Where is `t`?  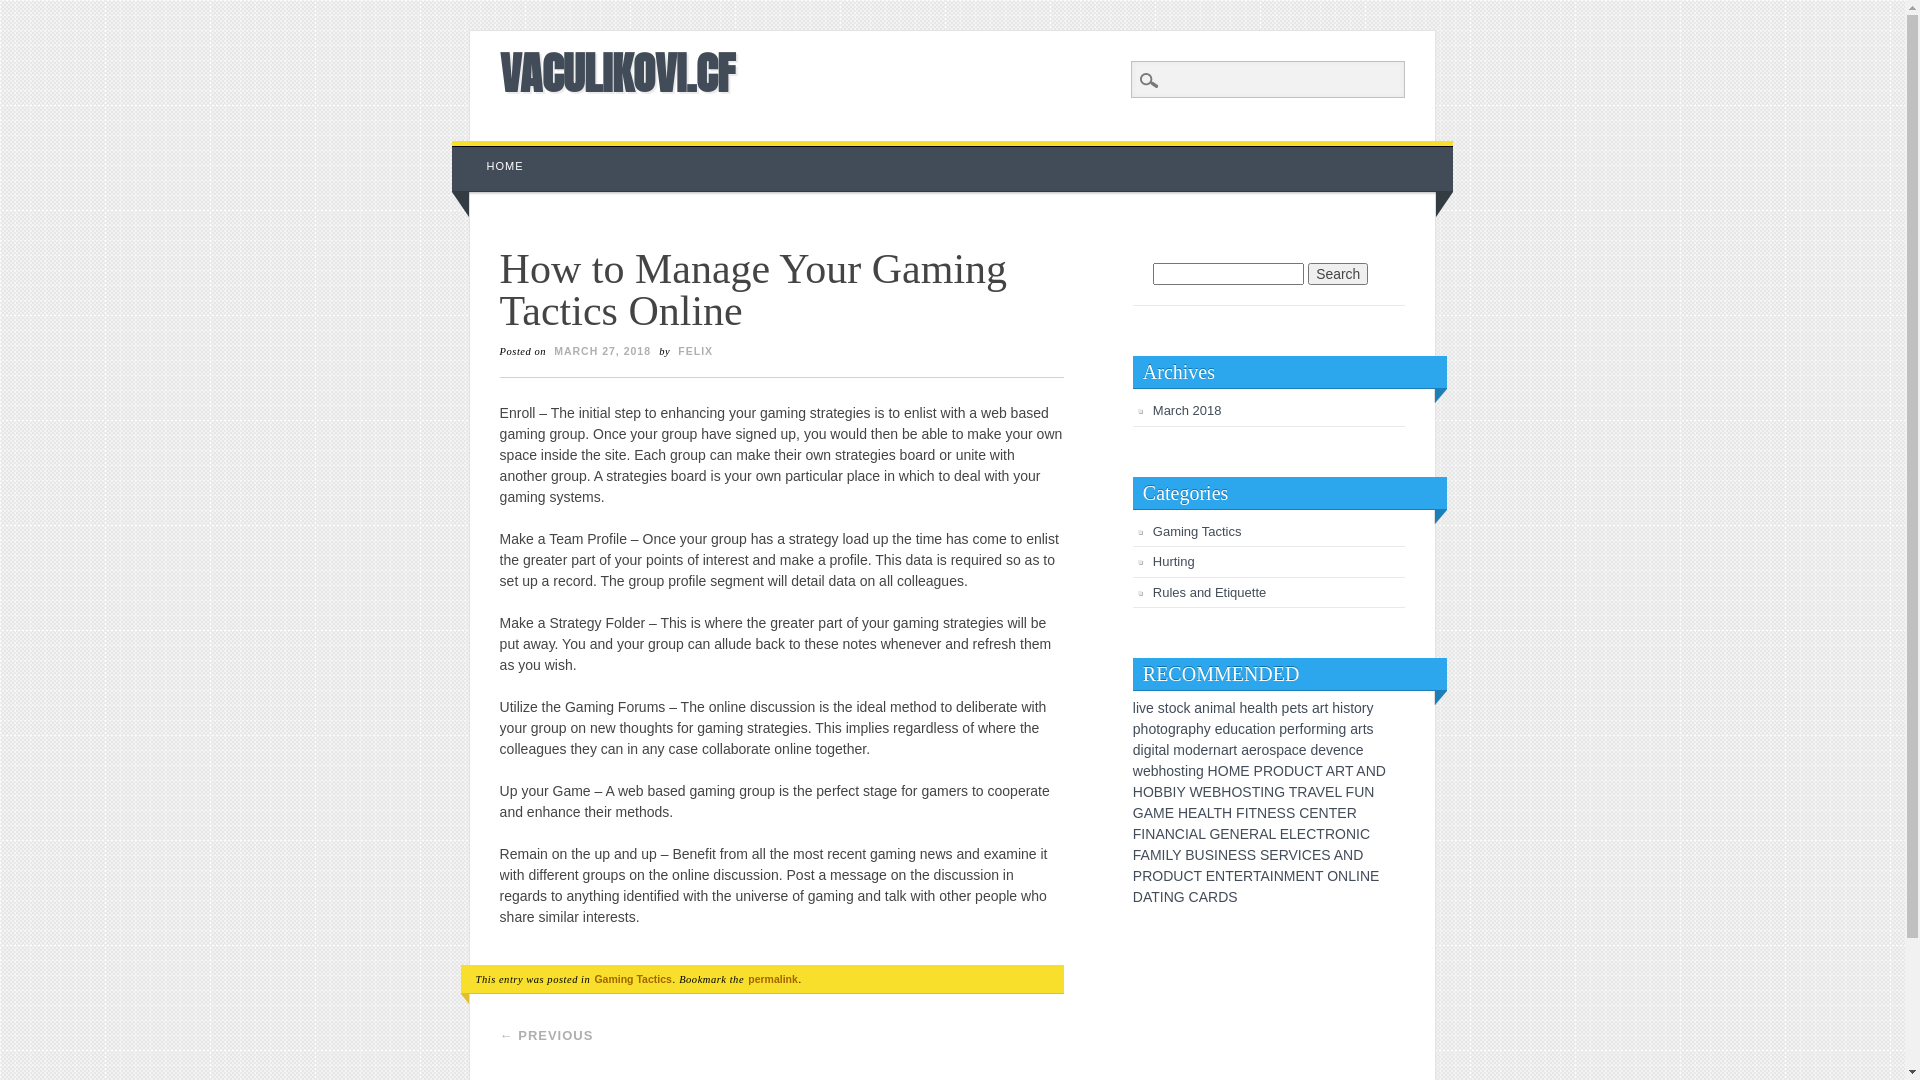 t is located at coordinates (1158, 729).